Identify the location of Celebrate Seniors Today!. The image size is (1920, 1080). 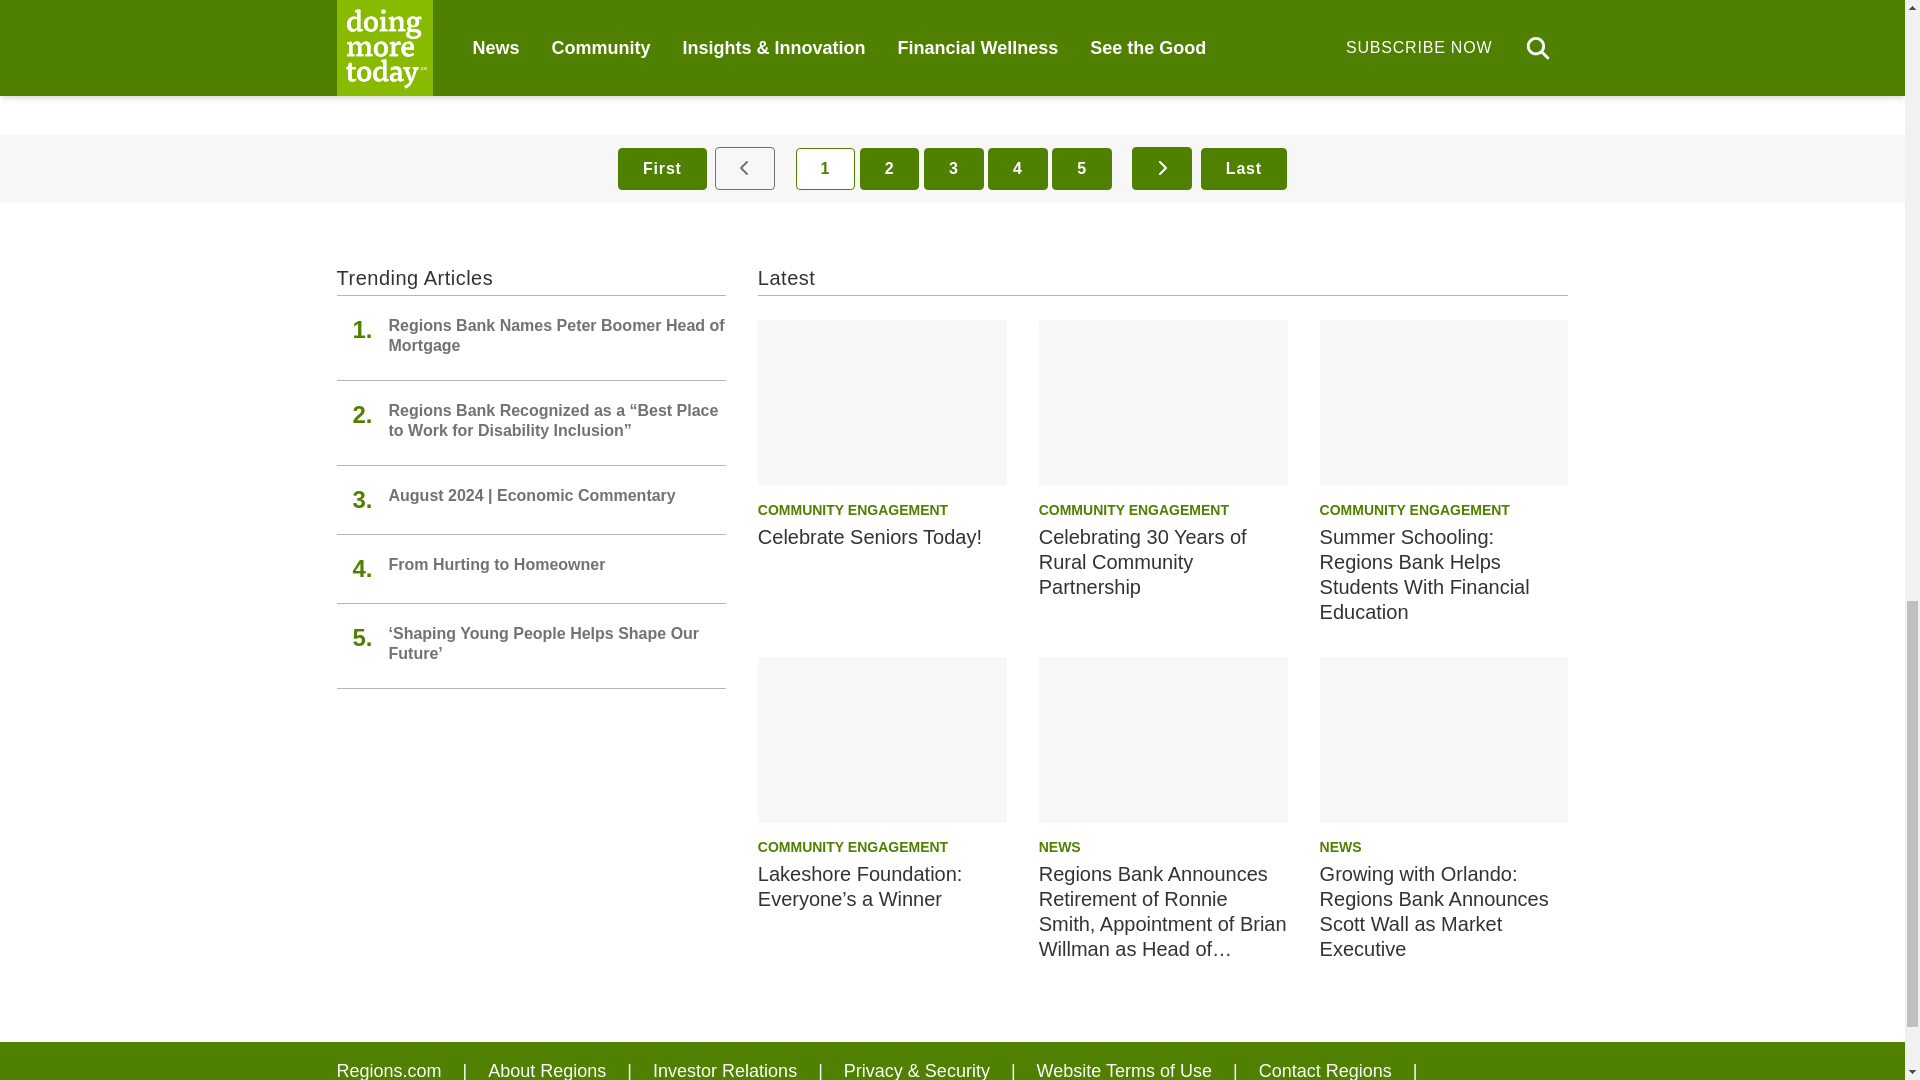
(882, 402).